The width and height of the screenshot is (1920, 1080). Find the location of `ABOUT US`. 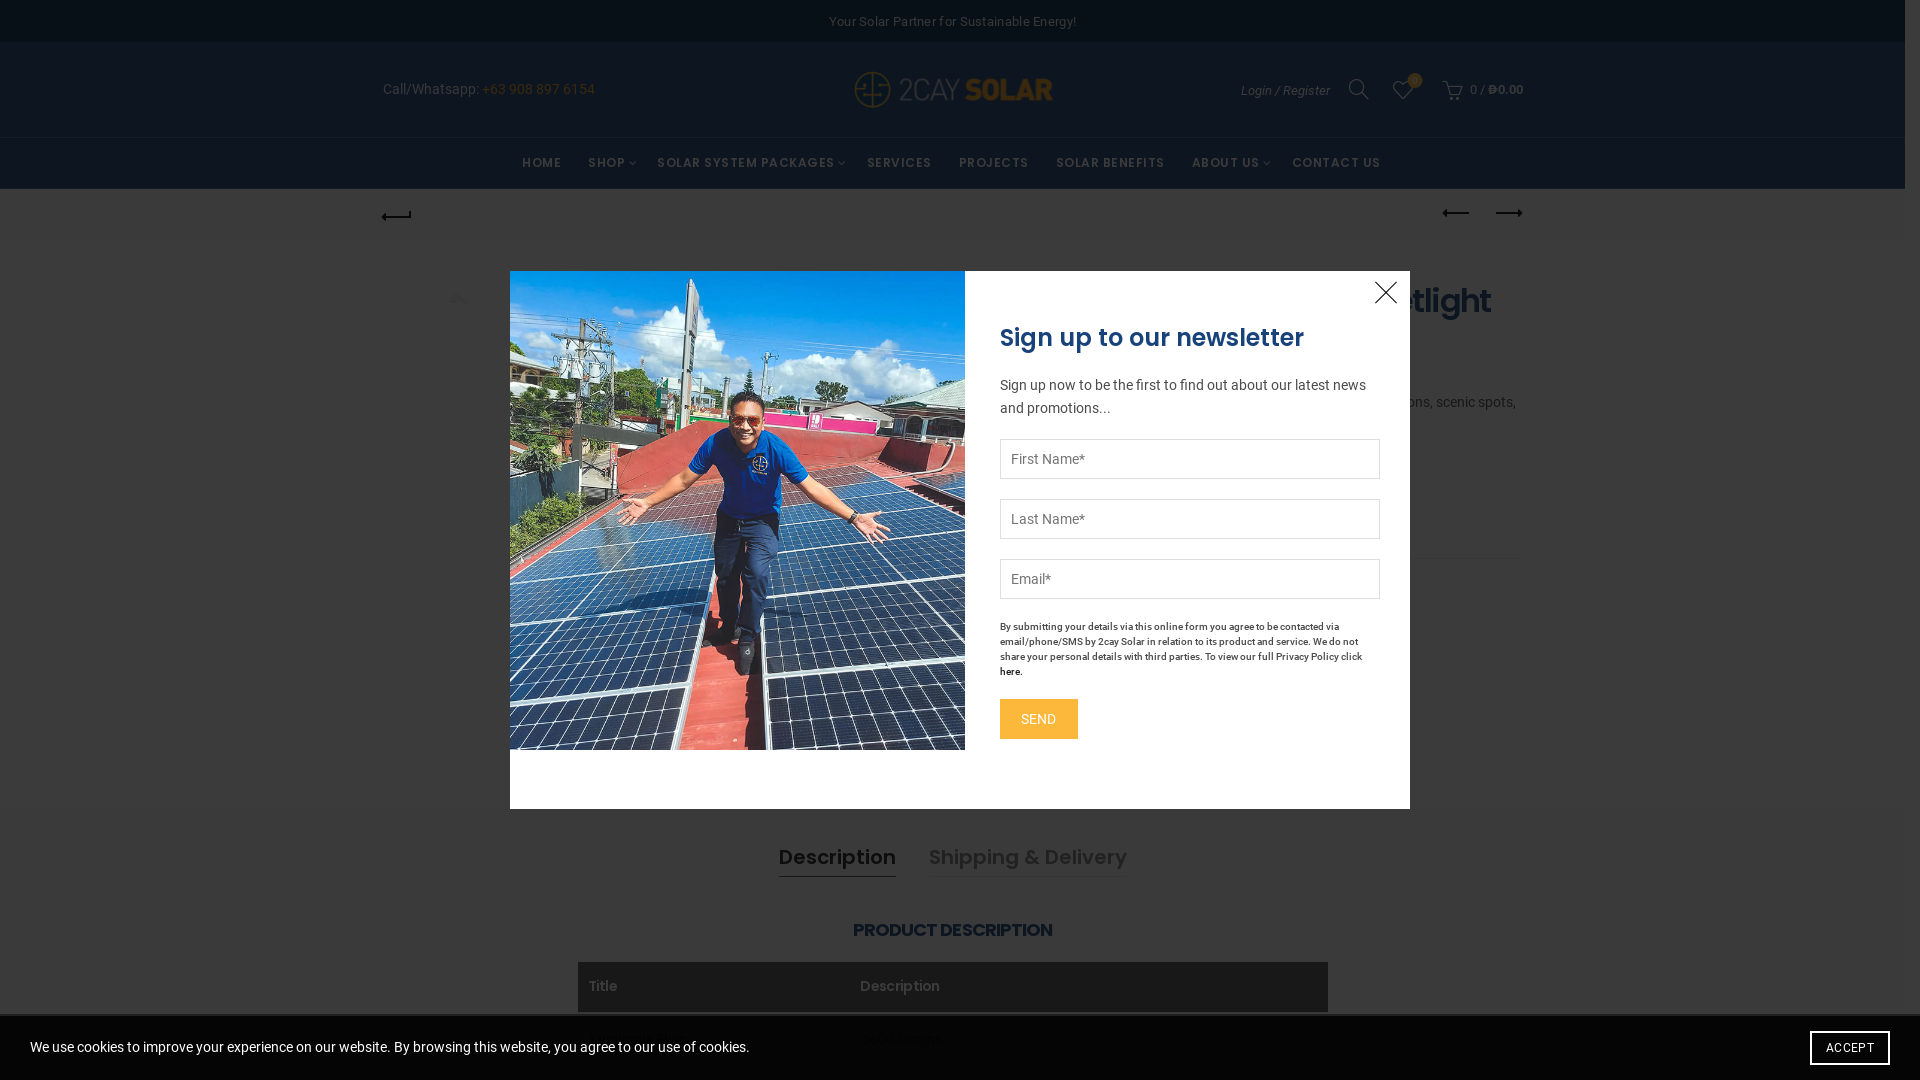

ABOUT US is located at coordinates (1226, 163).